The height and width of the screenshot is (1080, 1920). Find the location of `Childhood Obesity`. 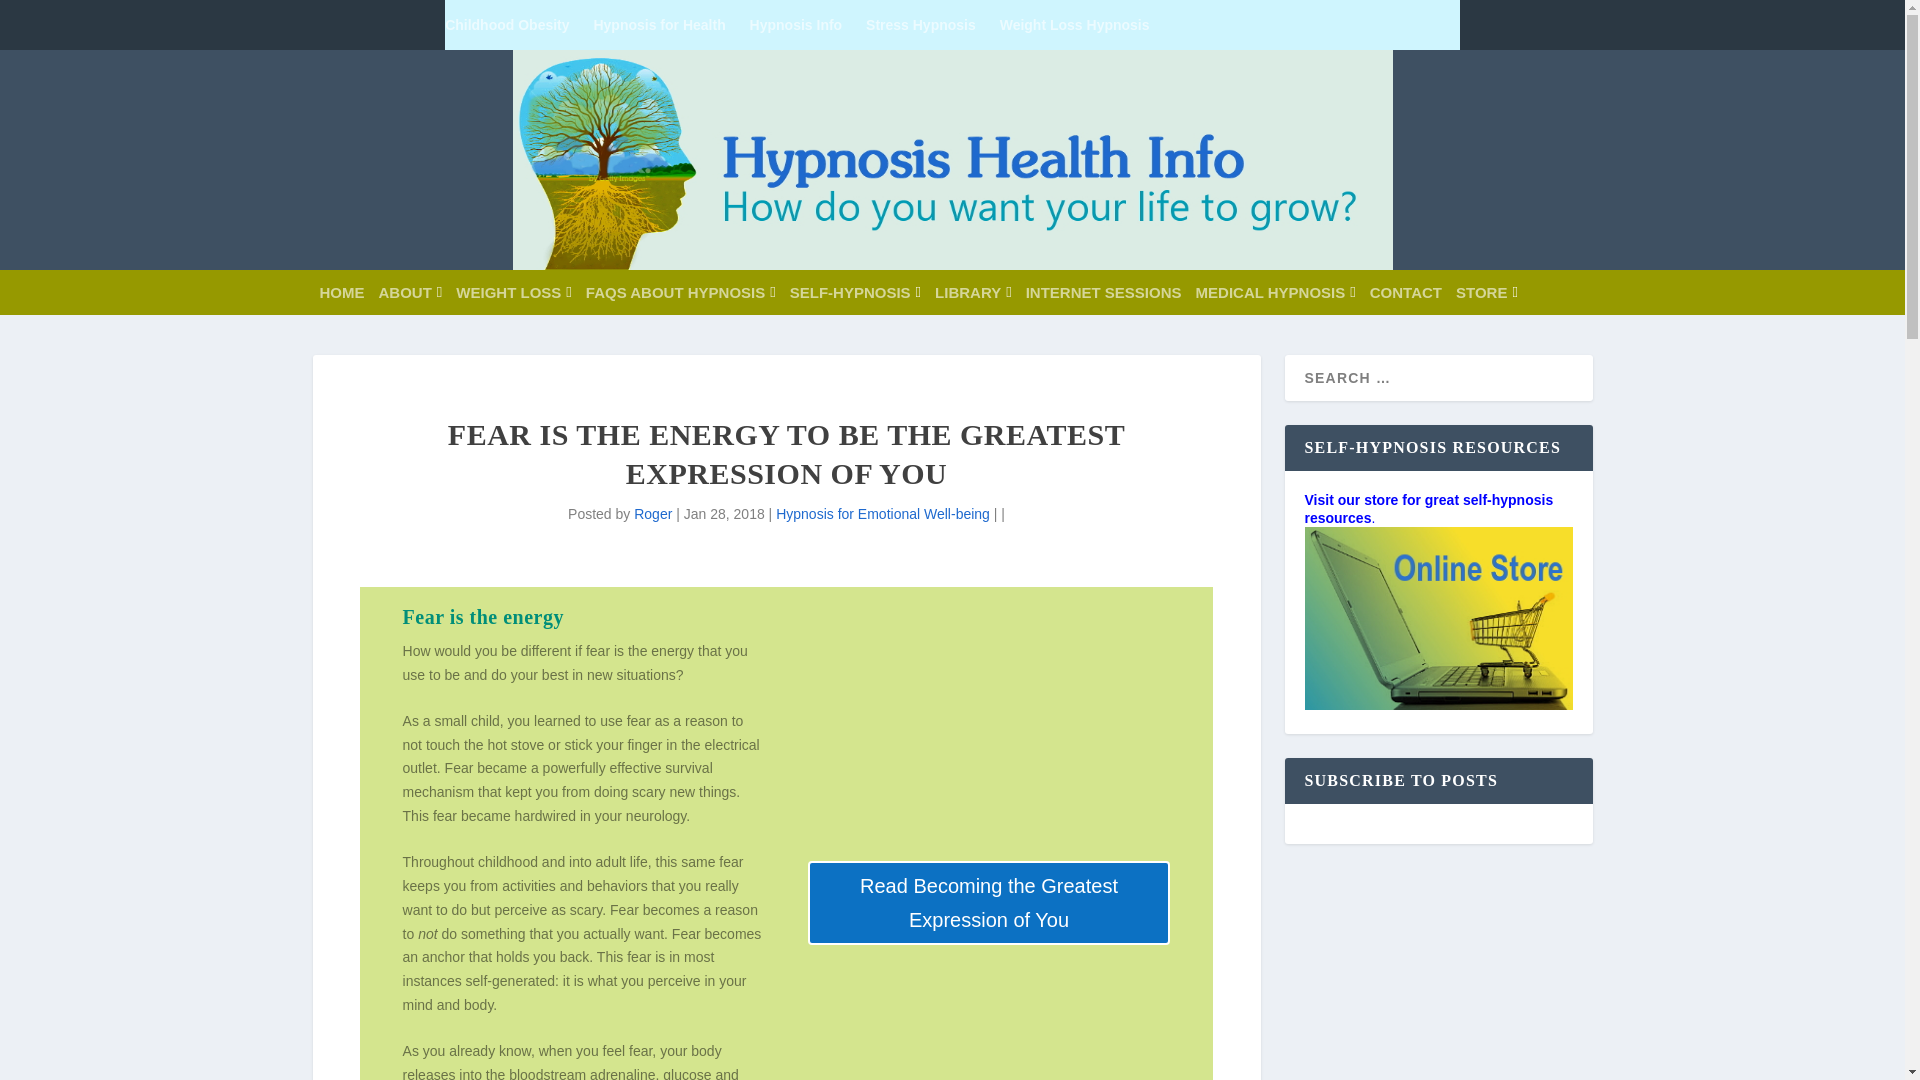

Childhood Obesity is located at coordinates (506, 24).